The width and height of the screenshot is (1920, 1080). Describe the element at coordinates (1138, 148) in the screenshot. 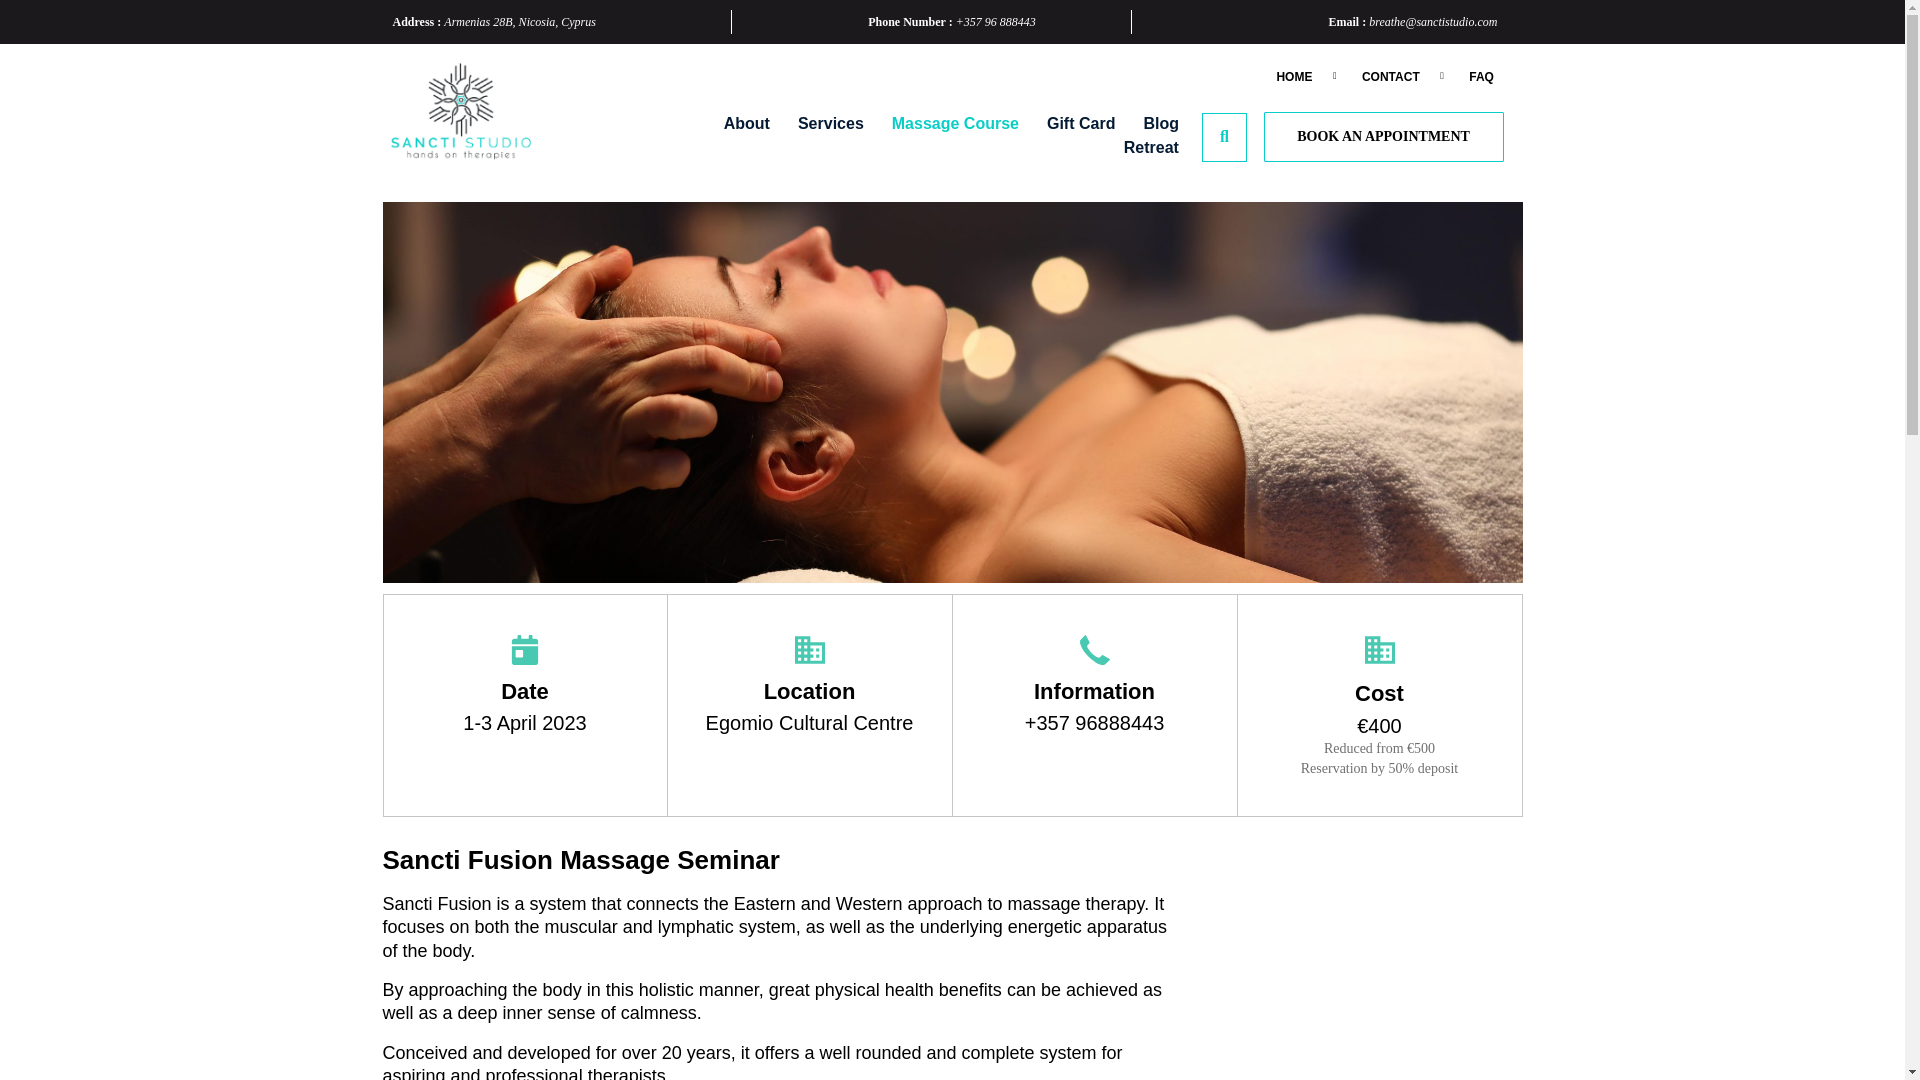

I see `Retreat` at that location.